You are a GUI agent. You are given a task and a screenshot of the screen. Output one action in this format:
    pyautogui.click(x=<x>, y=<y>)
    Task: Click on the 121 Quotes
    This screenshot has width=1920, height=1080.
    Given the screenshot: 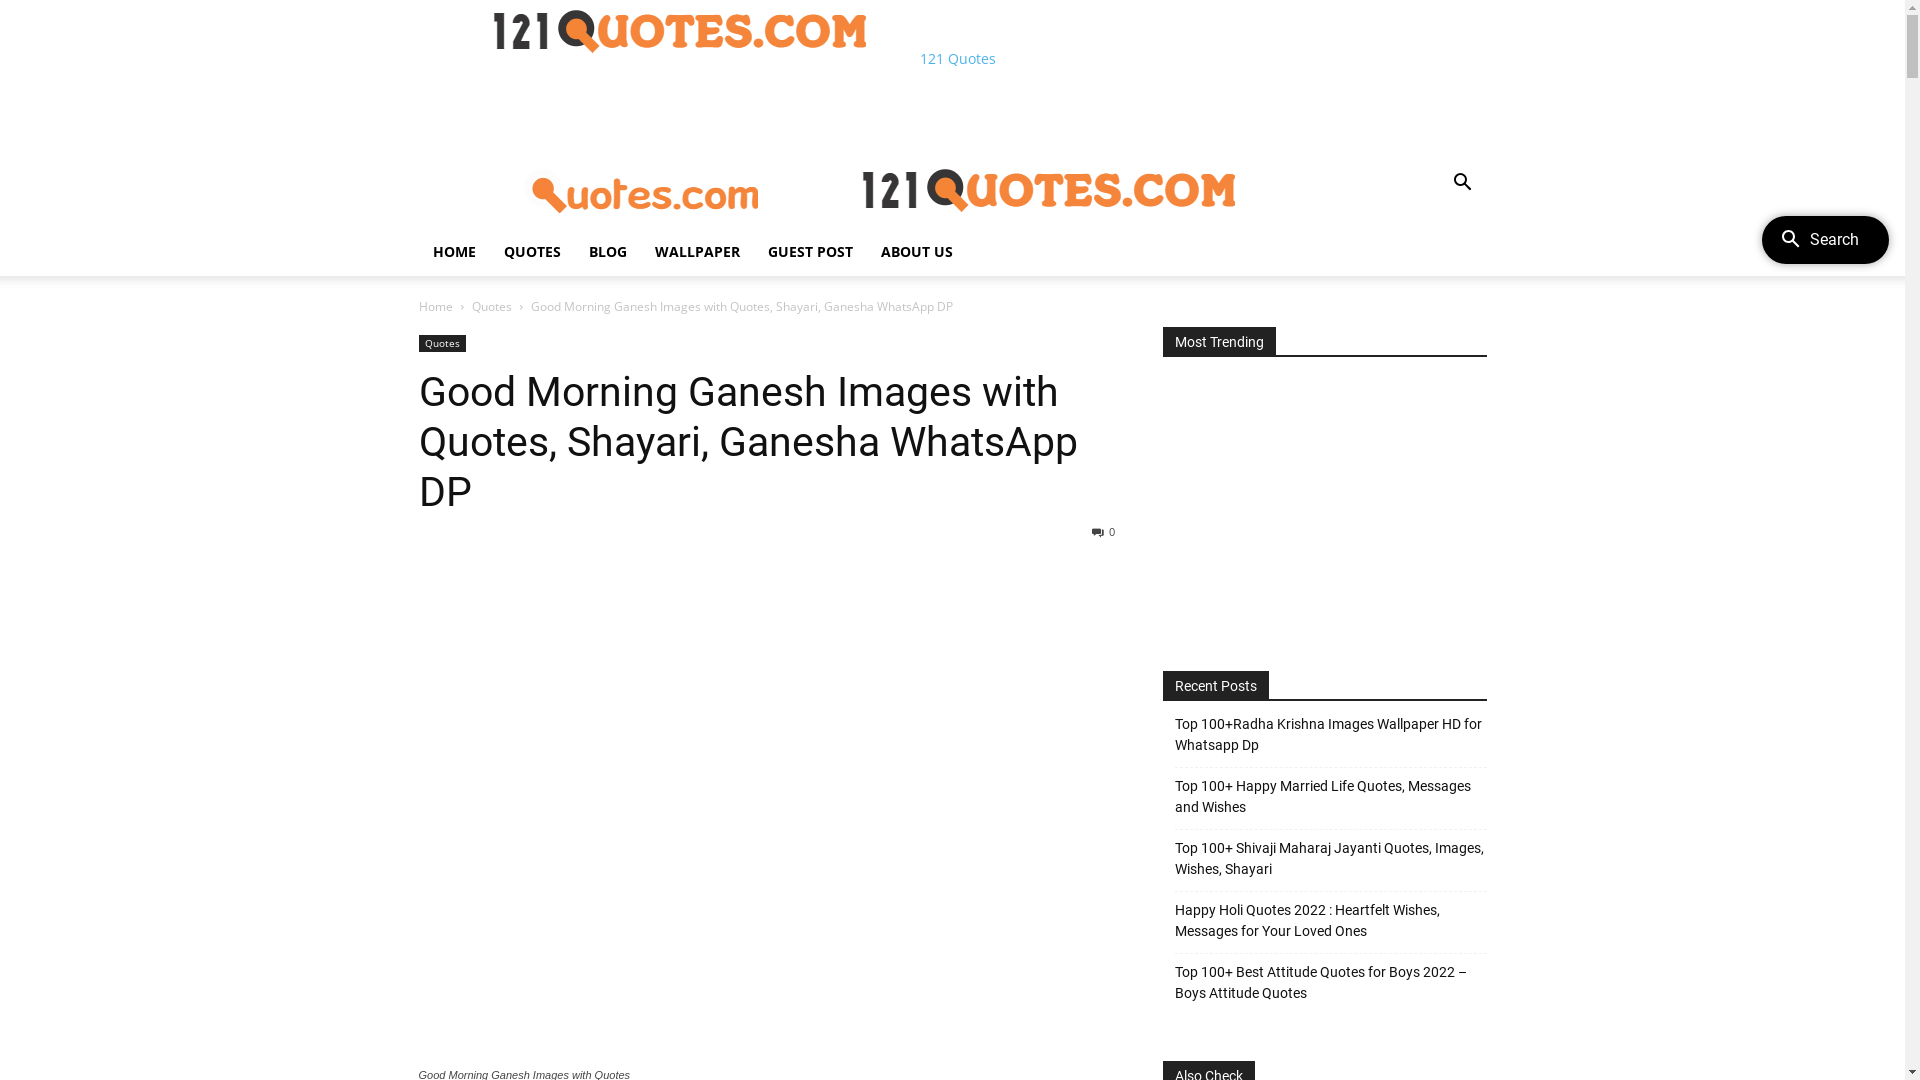 What is the action you would take?
    pyautogui.click(x=718, y=58)
    